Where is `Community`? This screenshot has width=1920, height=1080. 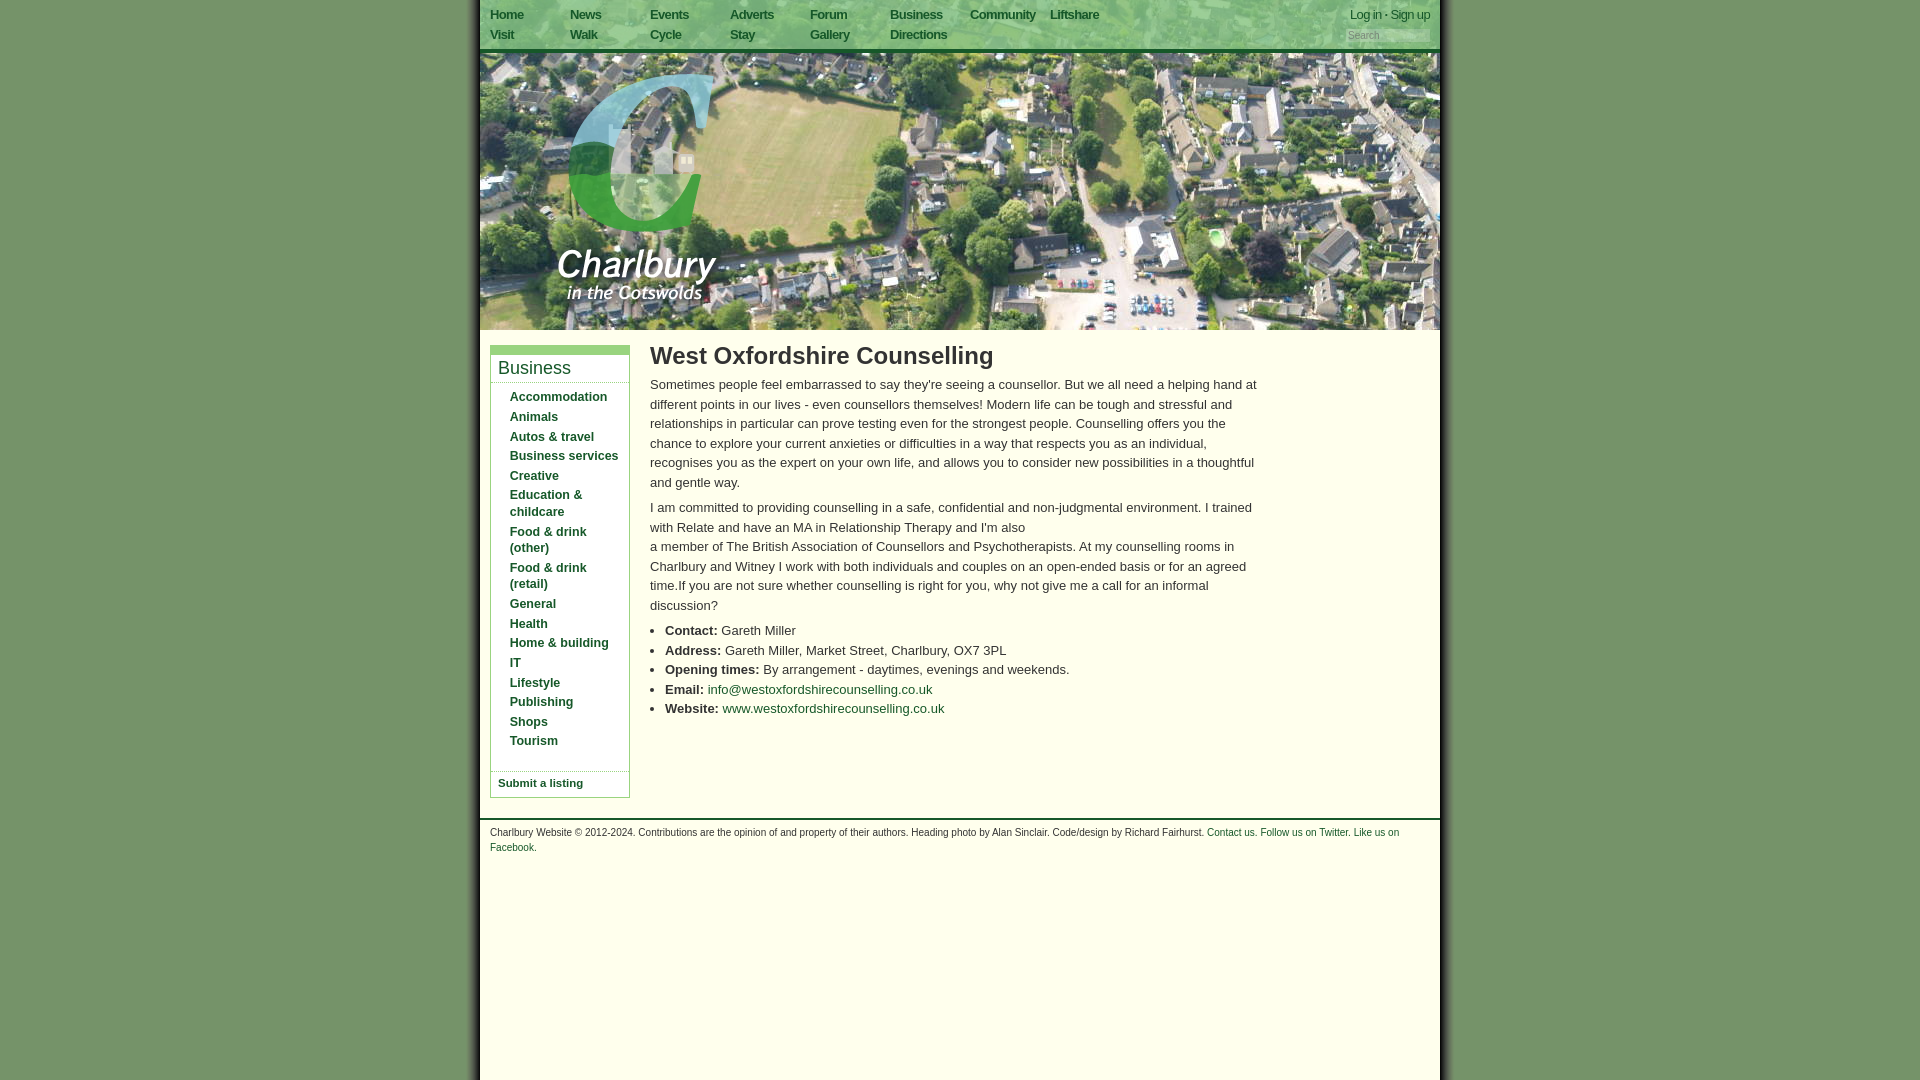
Community is located at coordinates (1002, 14).